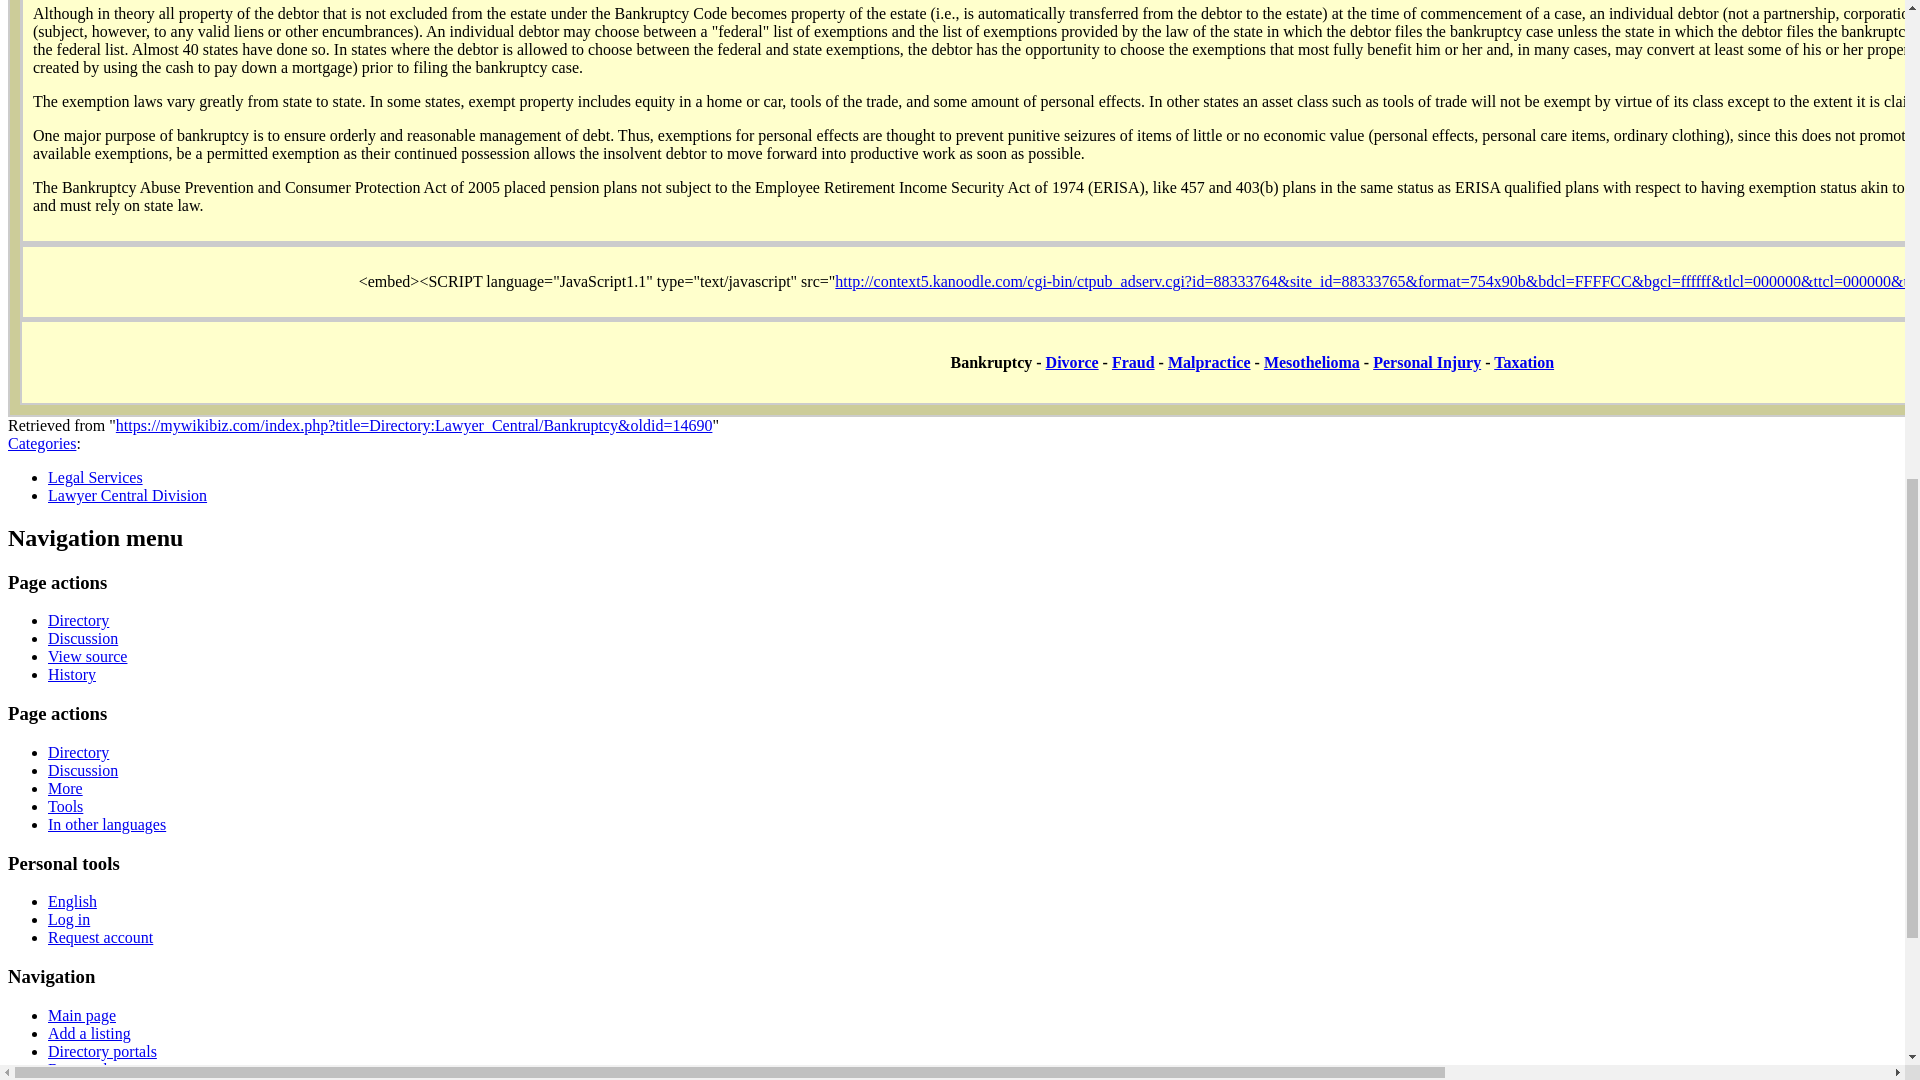  I want to click on Category:Legal Services, so click(95, 477).